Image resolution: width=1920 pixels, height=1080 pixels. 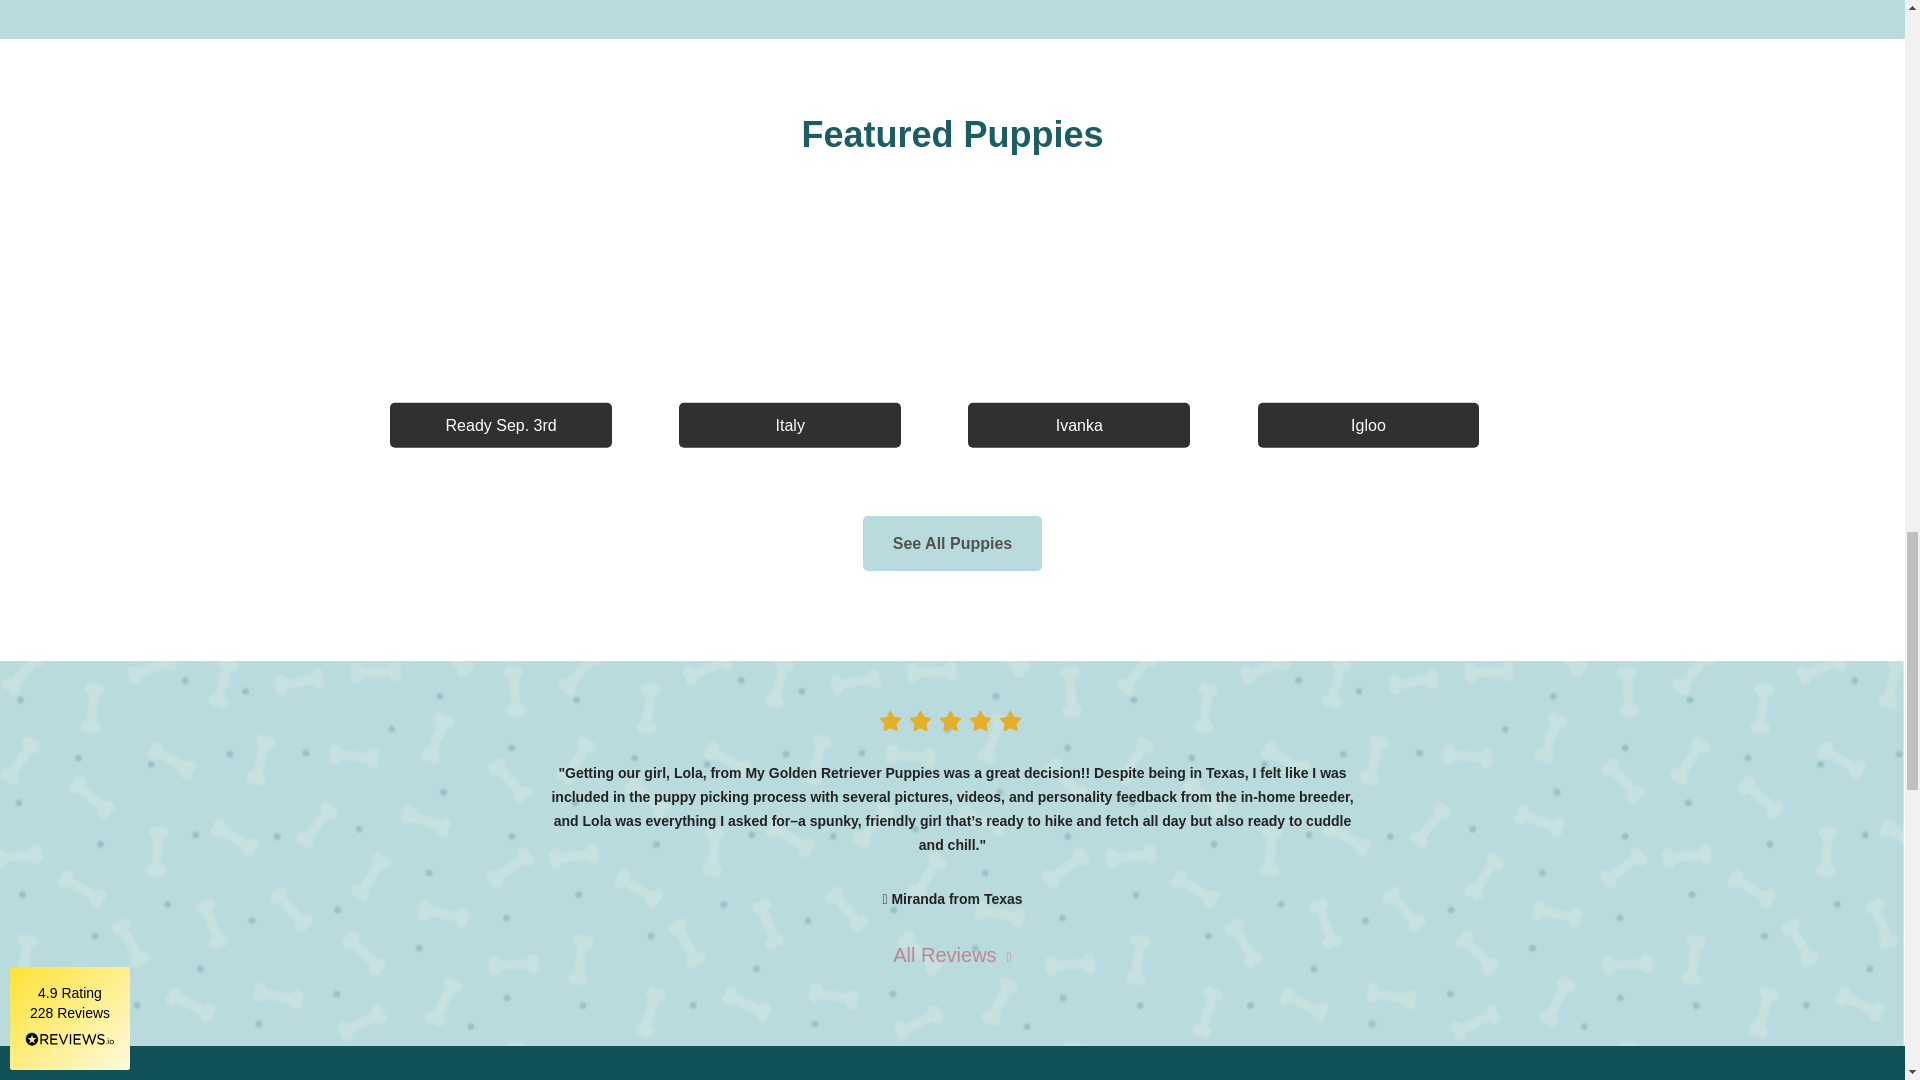 I want to click on Igloo, so click(x=1368, y=336).